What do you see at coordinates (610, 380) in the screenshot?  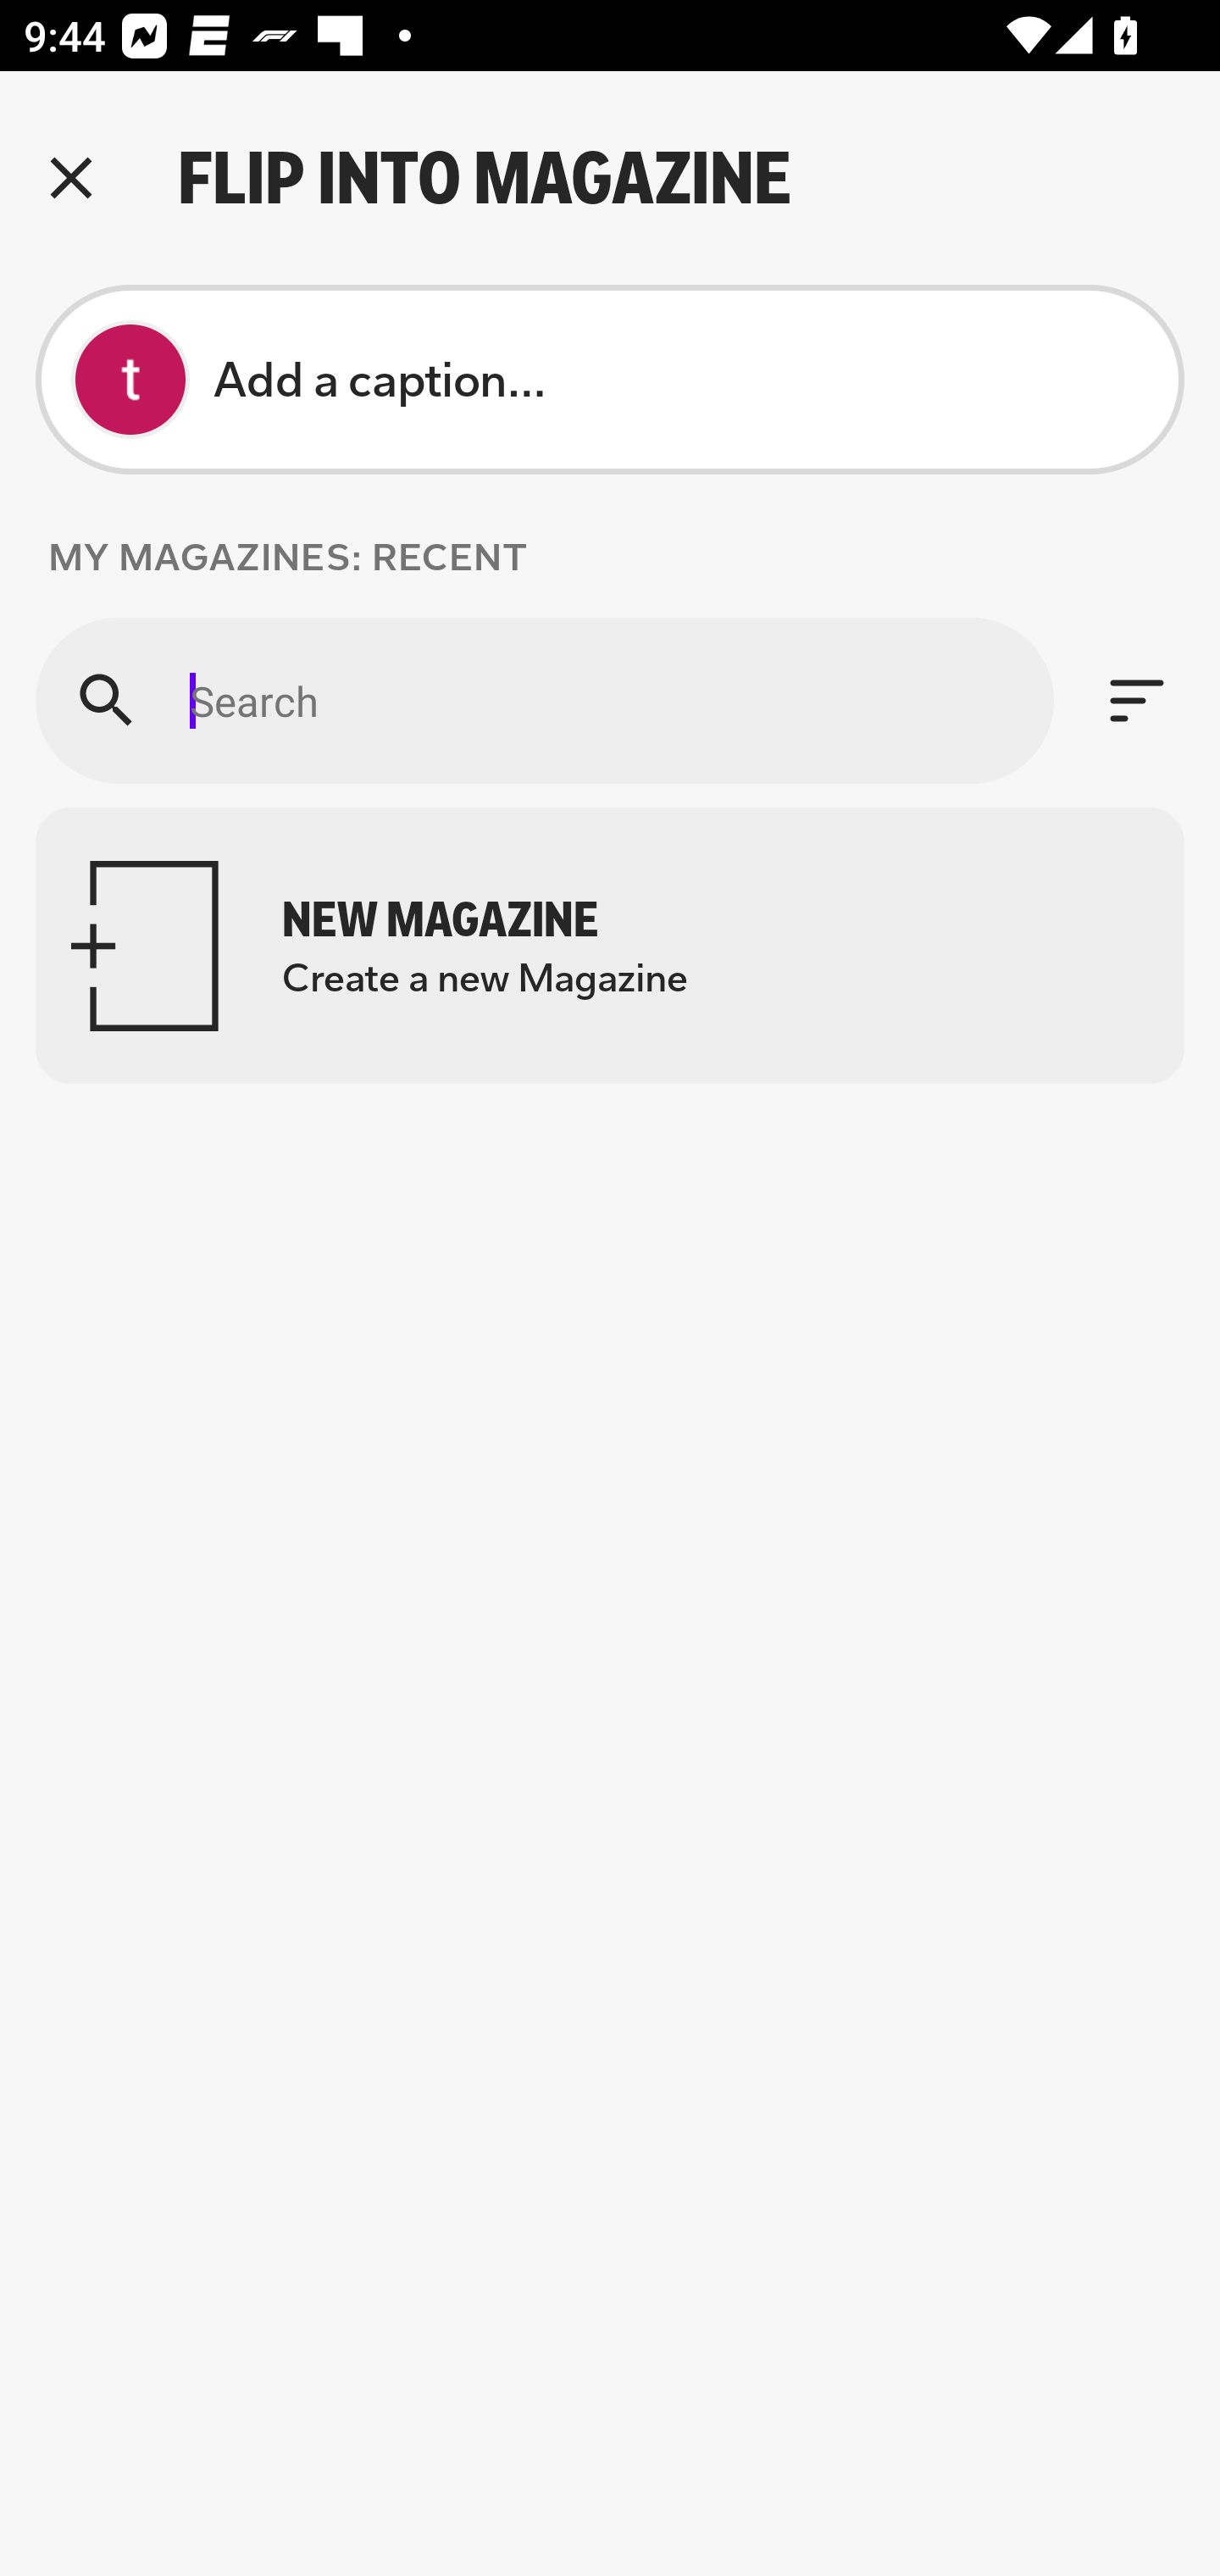 I see `test appium Add a caption…` at bounding box center [610, 380].